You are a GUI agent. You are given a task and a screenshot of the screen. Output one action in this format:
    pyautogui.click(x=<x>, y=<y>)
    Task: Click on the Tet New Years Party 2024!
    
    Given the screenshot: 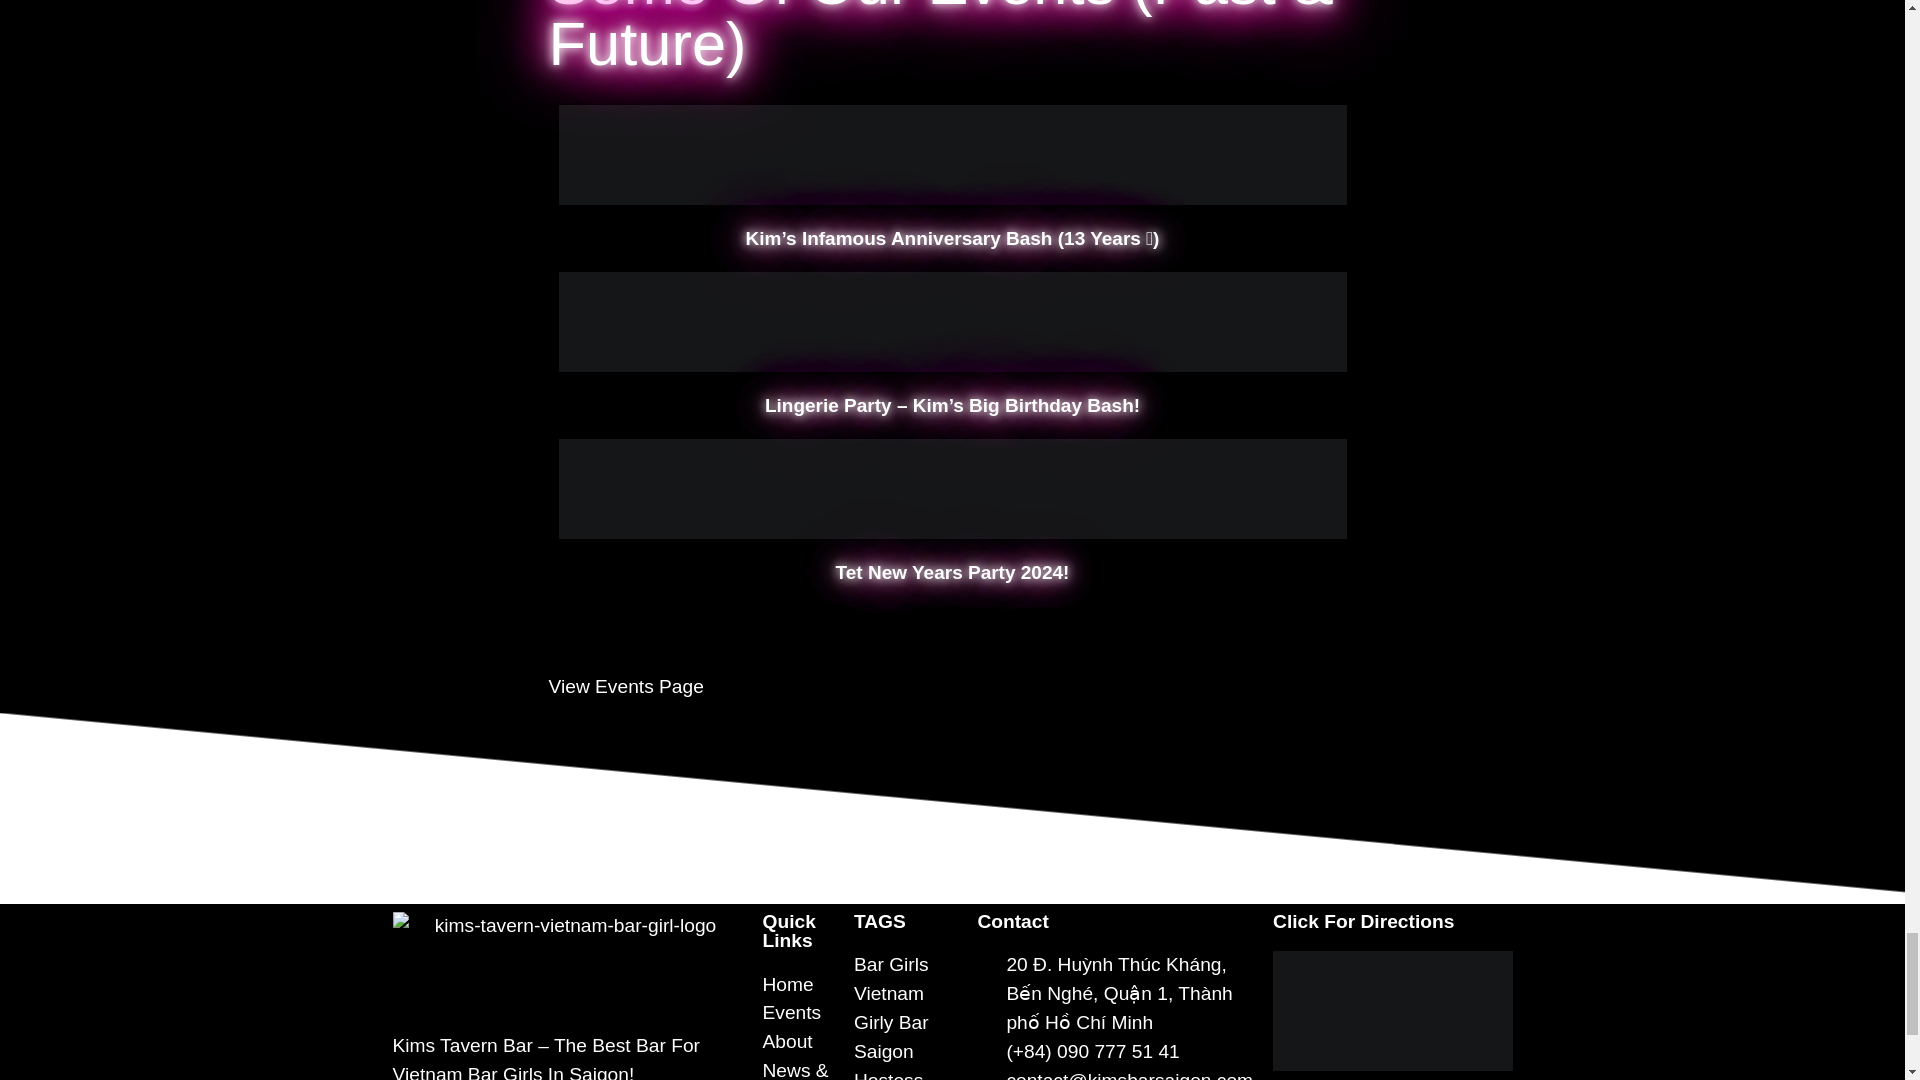 What is the action you would take?
    pyautogui.click(x=952, y=572)
    